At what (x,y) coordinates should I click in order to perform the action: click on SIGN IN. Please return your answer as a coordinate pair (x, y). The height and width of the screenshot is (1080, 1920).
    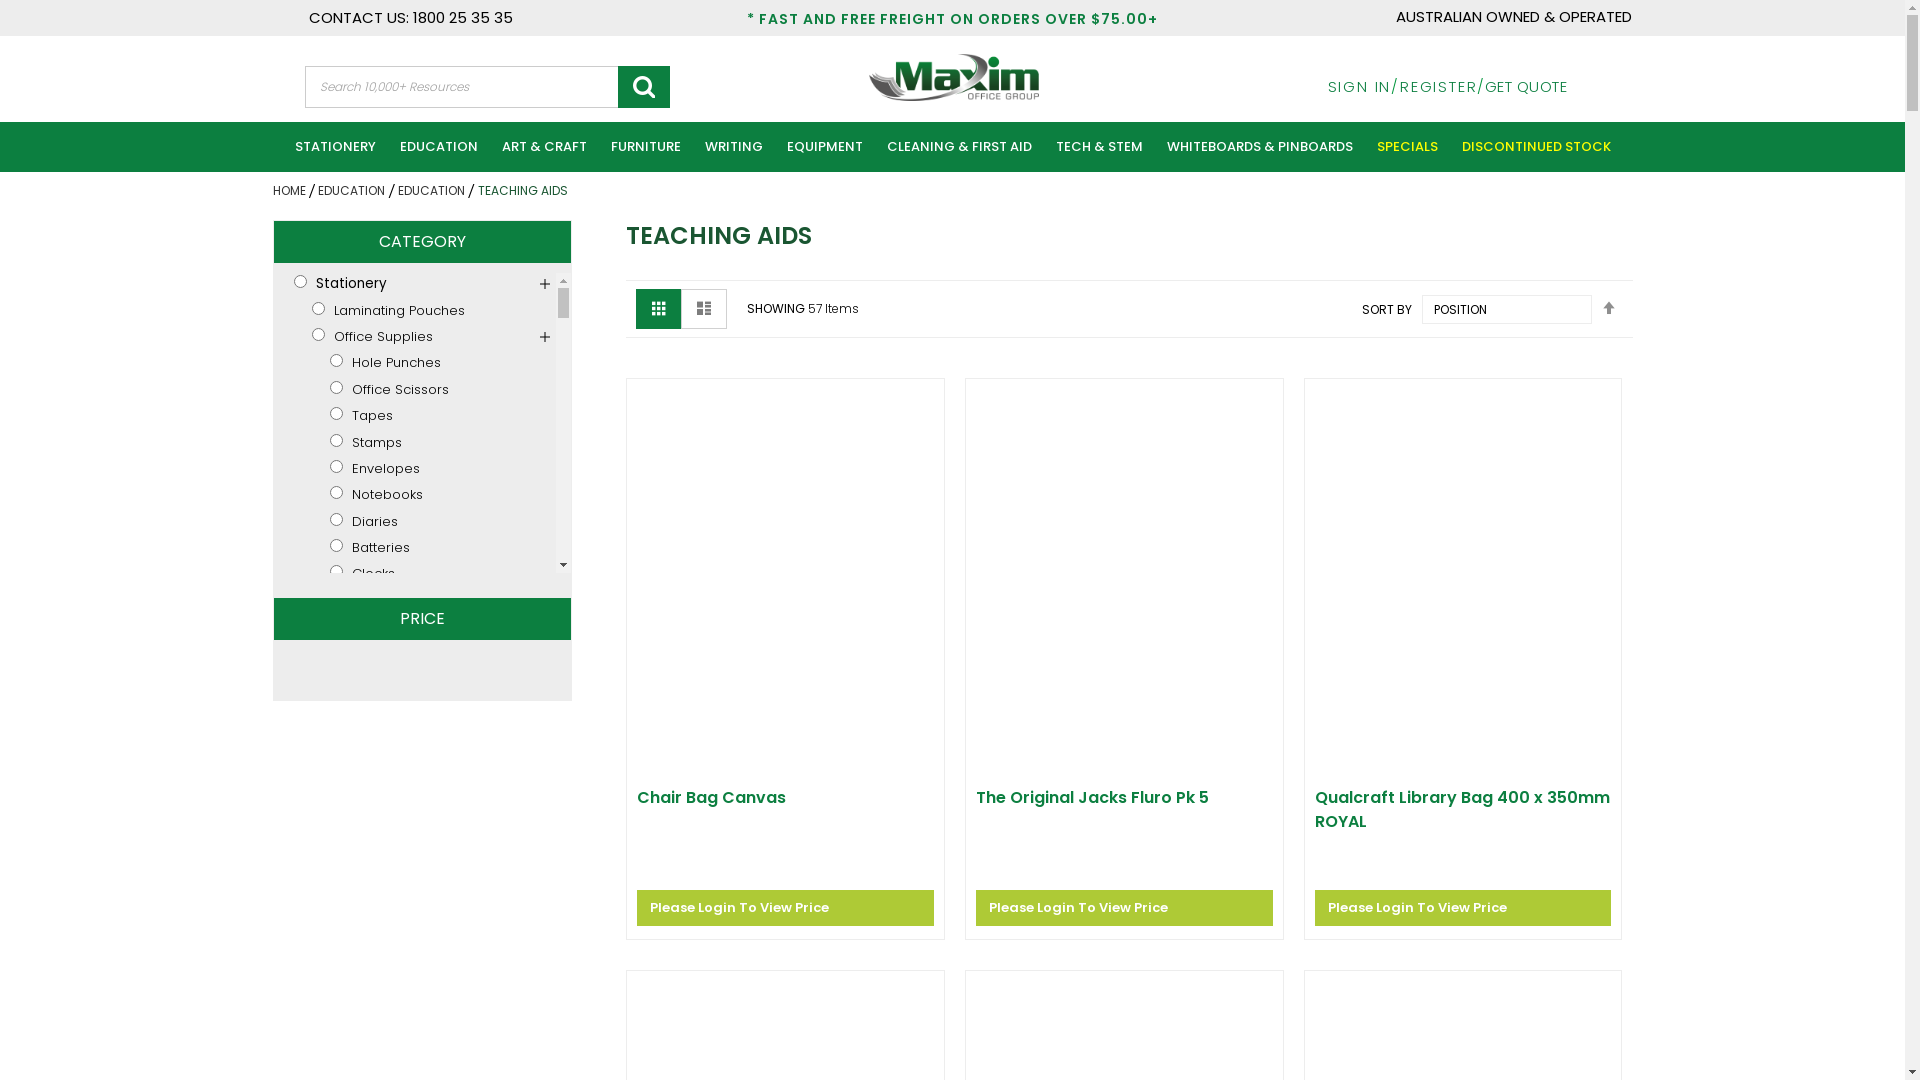
    Looking at the image, I should click on (1346, 86).